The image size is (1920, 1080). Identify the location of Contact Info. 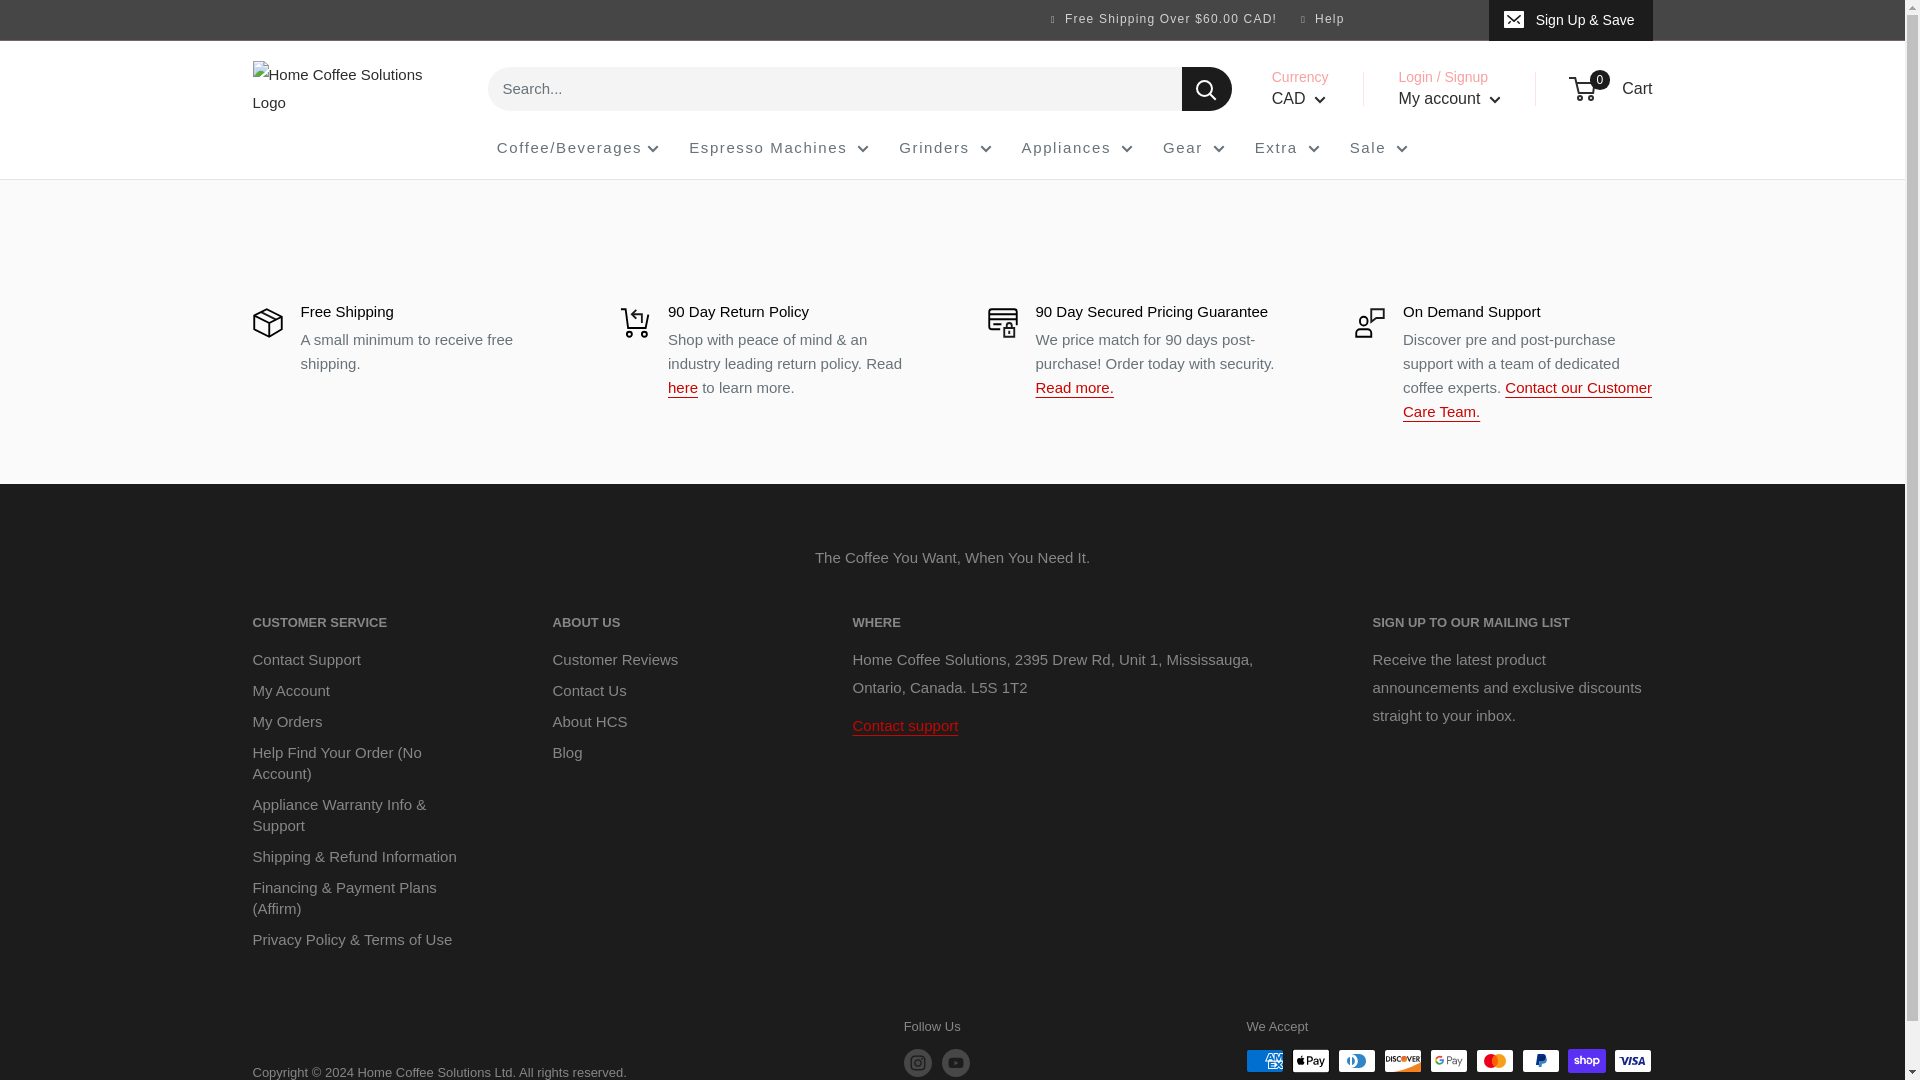
(905, 726).